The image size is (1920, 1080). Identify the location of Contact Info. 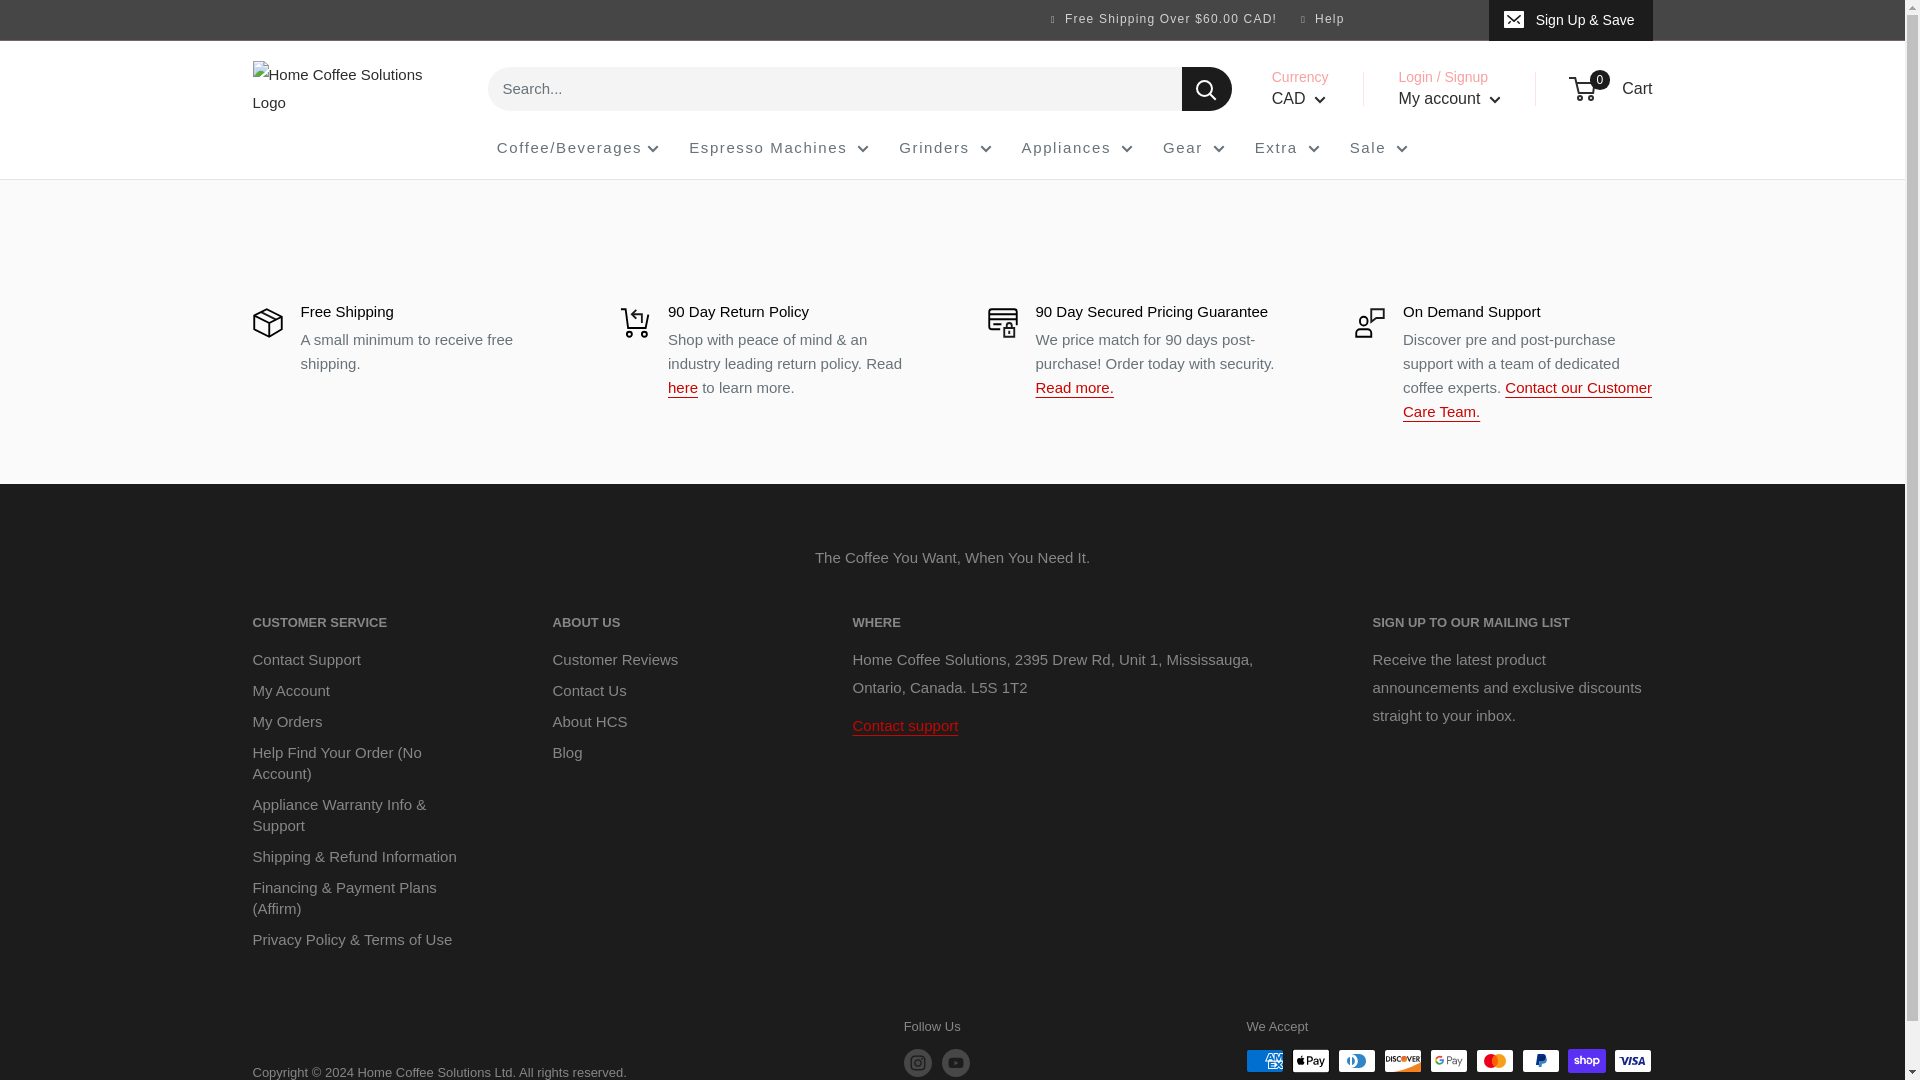
(905, 726).